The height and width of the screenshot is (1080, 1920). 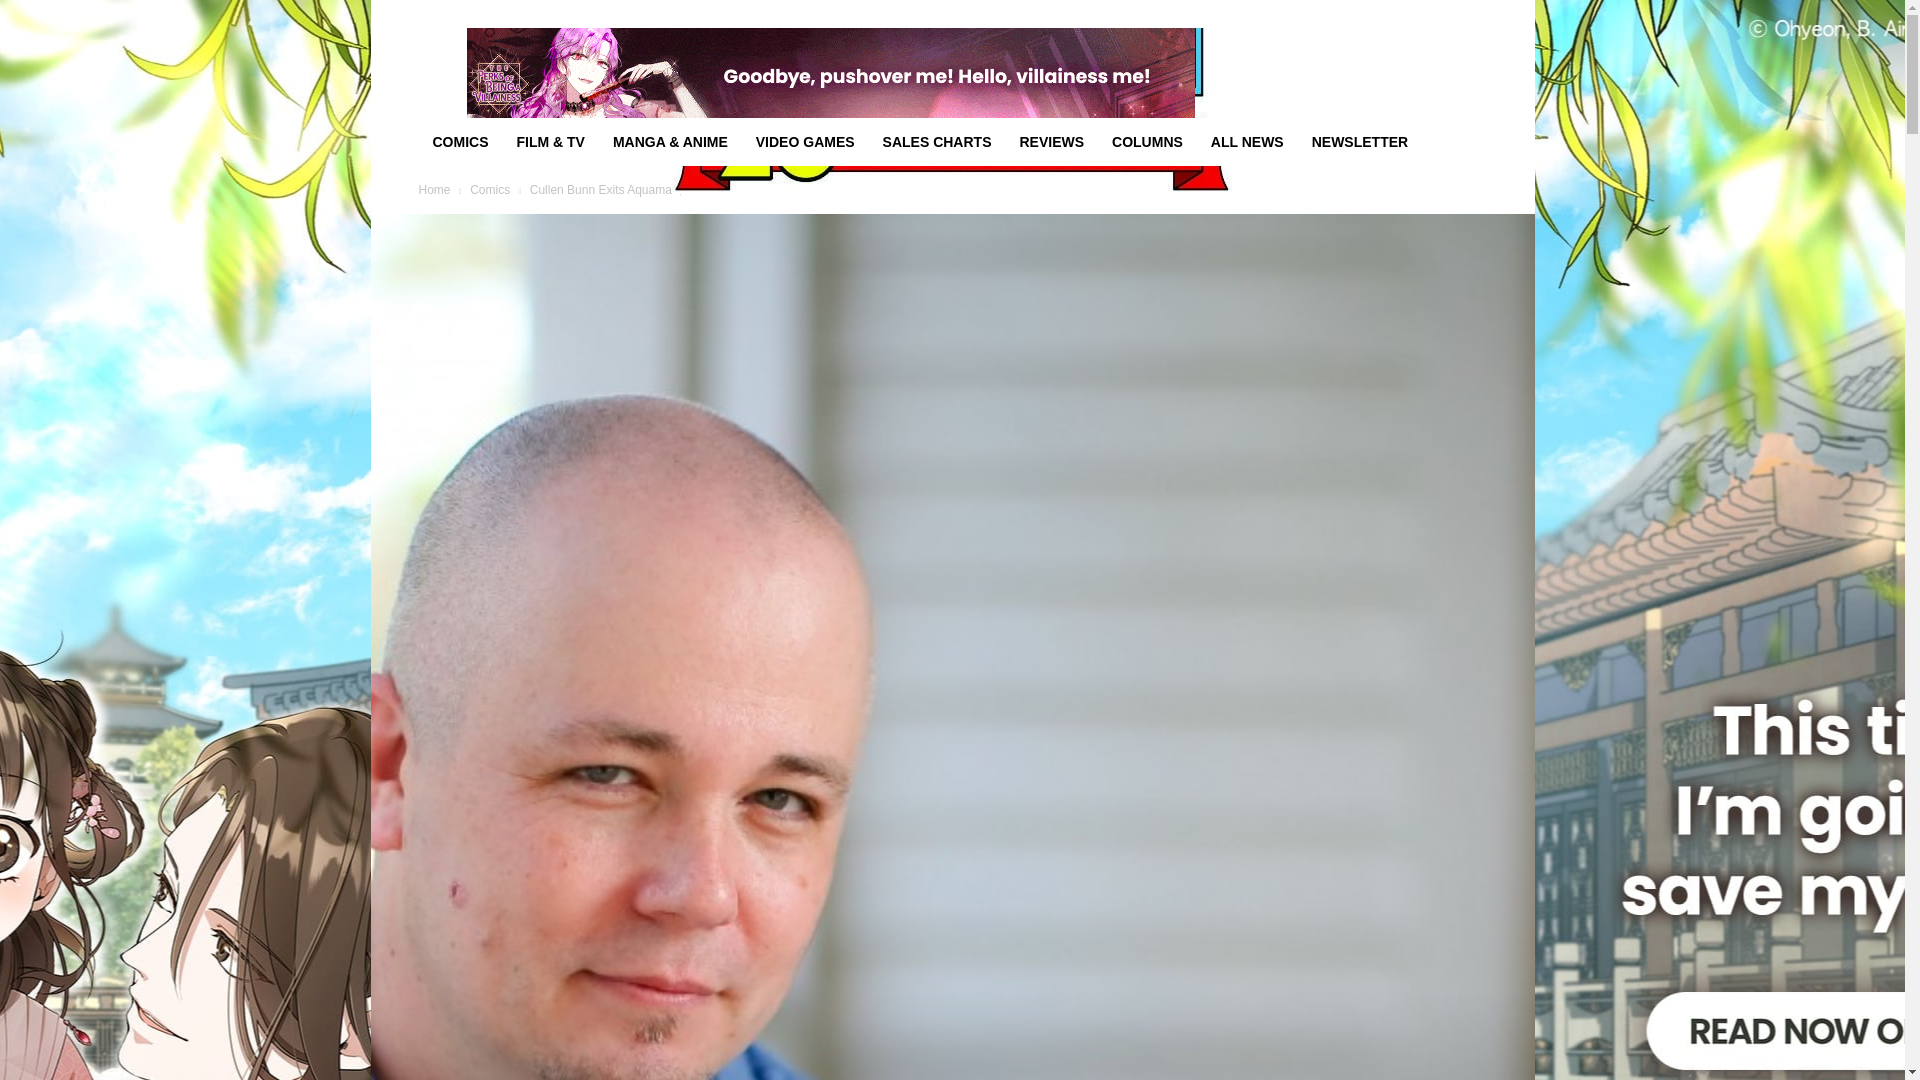 I want to click on Youtube, so click(x=1470, y=14).